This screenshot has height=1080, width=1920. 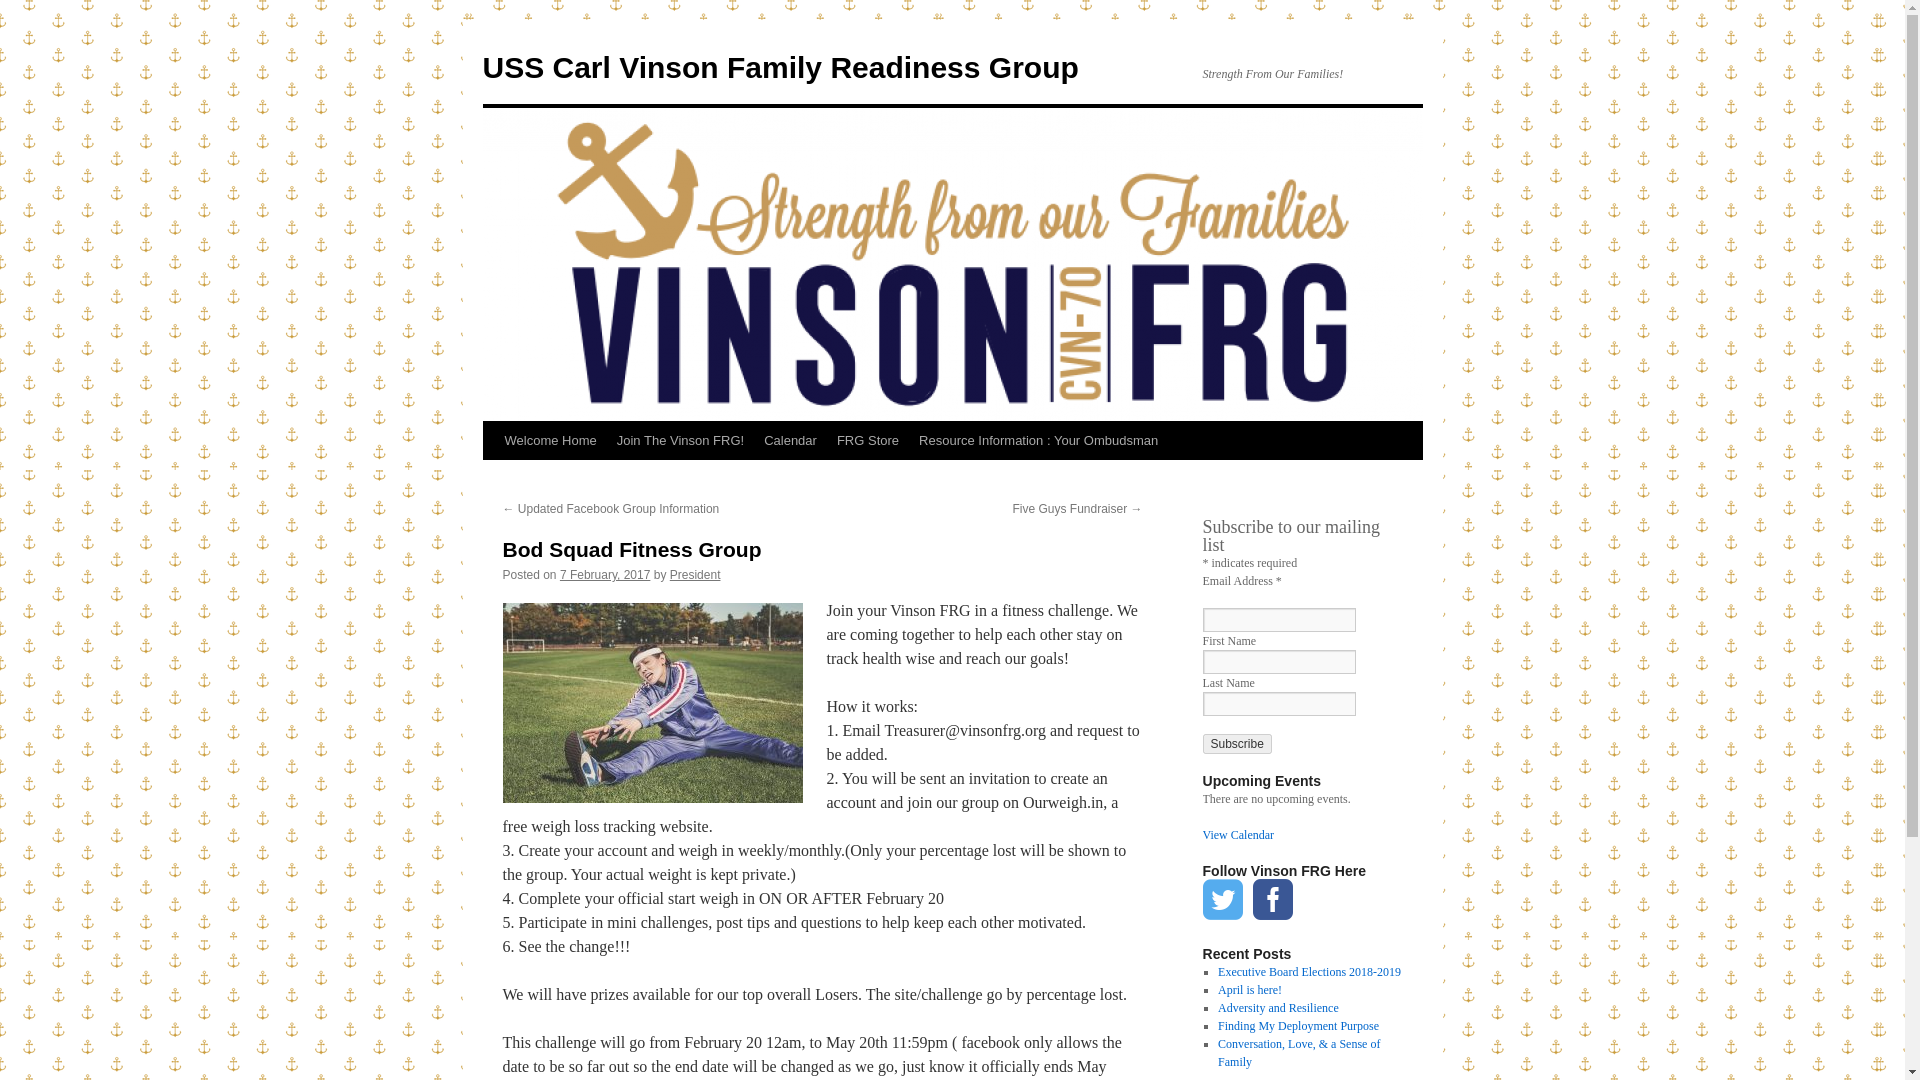 What do you see at coordinates (1298, 1026) in the screenshot?
I see `Finding My Deployment Purpose` at bounding box center [1298, 1026].